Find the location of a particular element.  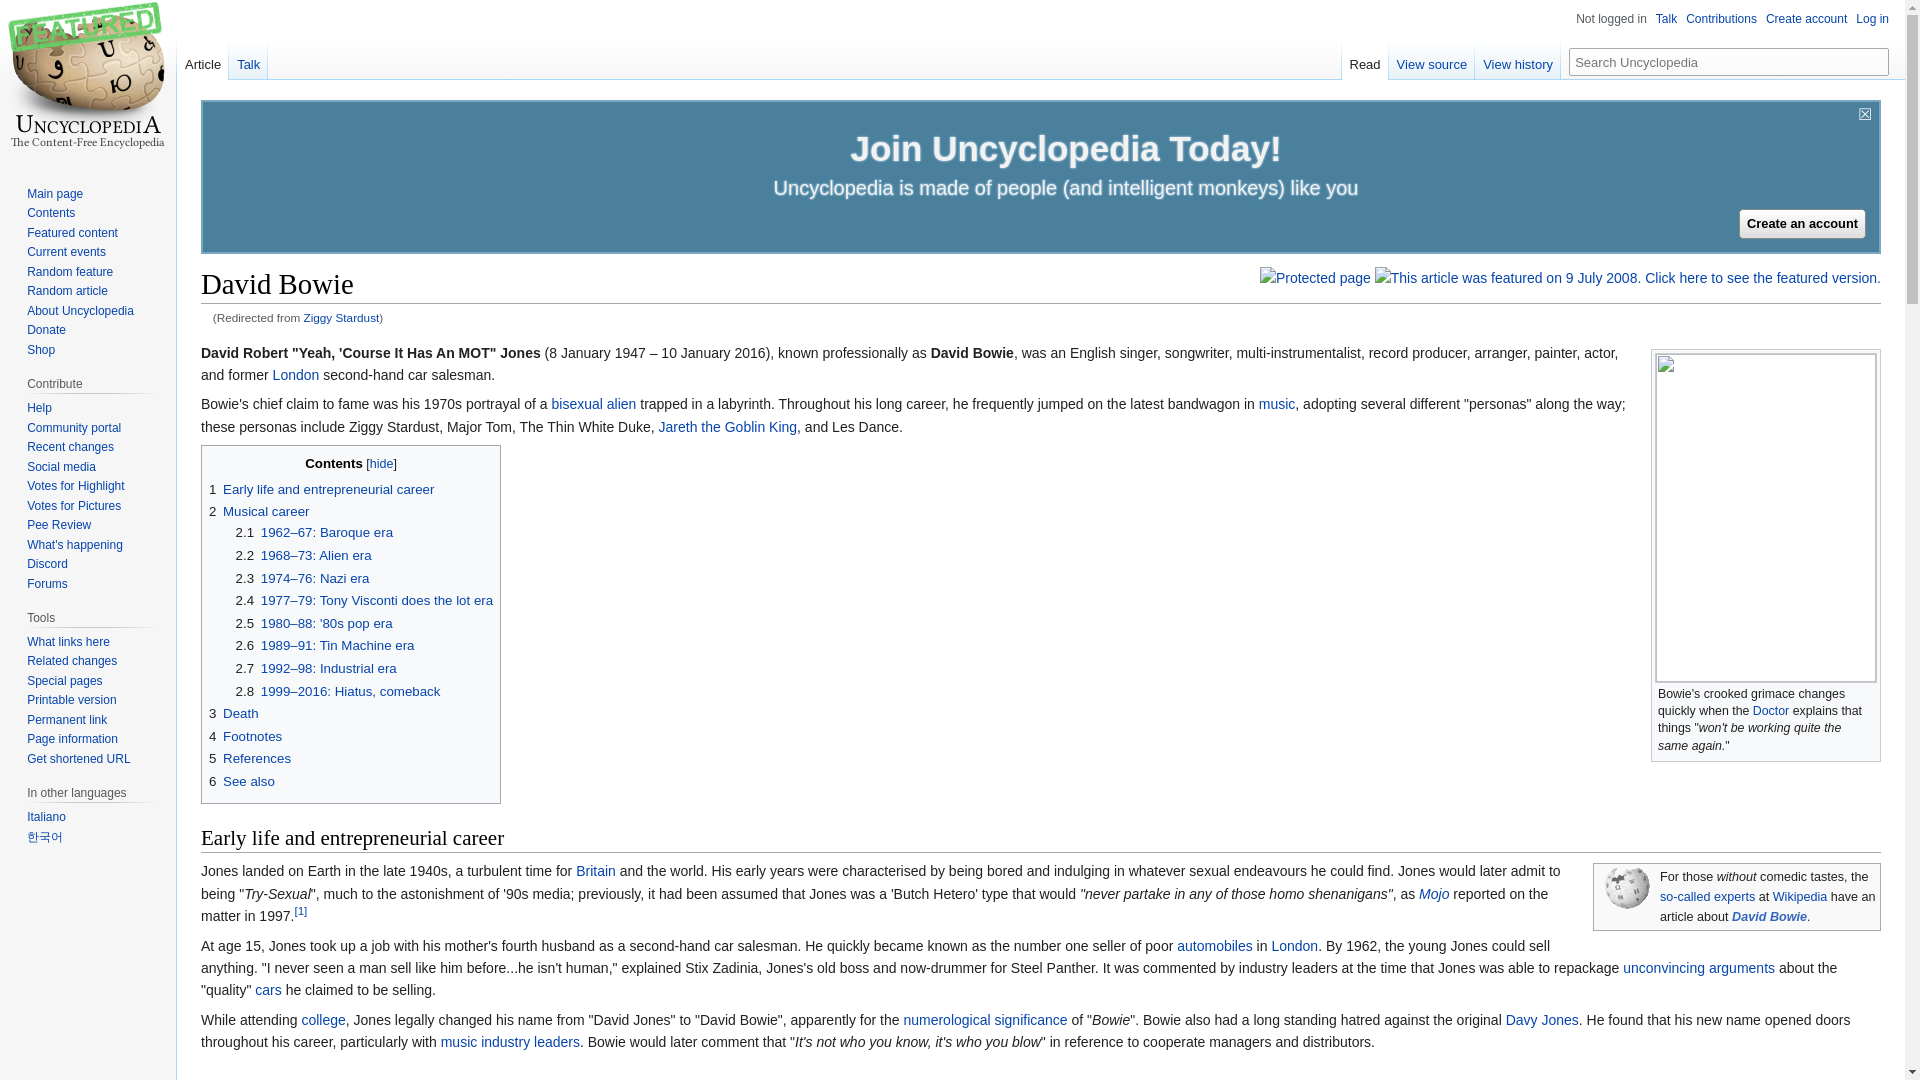

alien is located at coordinates (622, 404).